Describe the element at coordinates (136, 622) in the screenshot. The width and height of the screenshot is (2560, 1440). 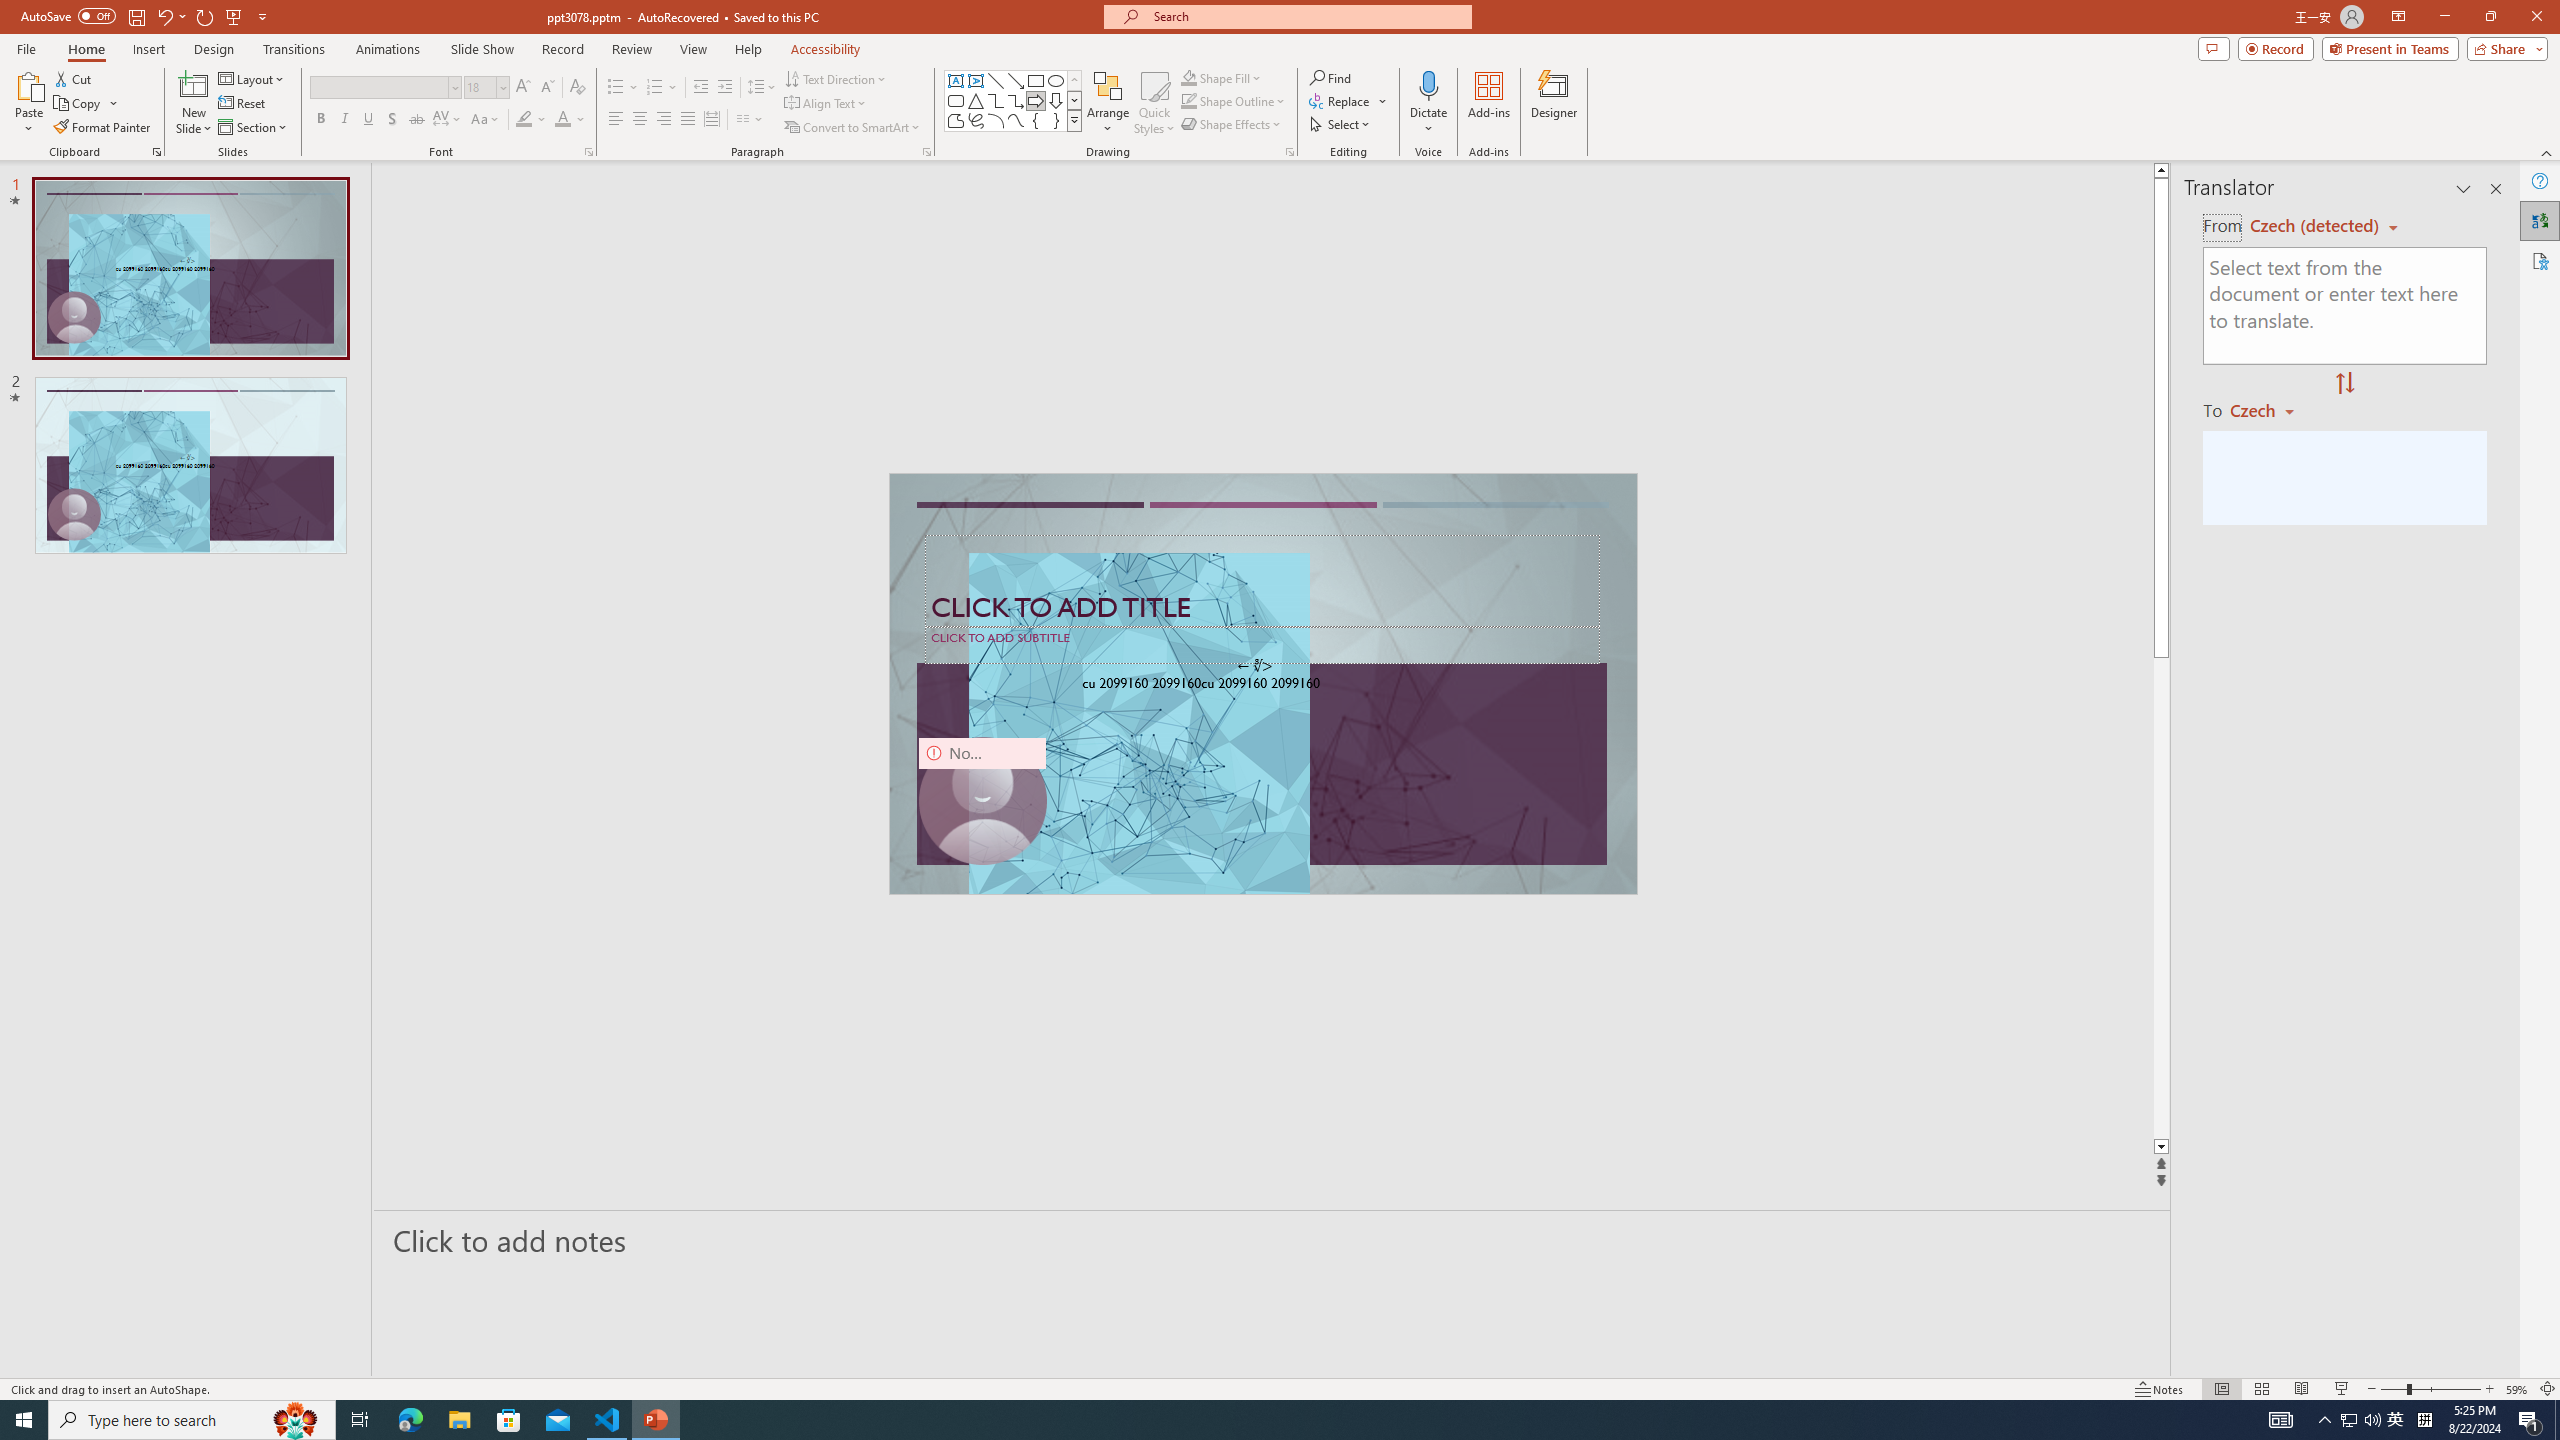
I see `Run and Debug (Ctrl+Shift+D)` at that location.